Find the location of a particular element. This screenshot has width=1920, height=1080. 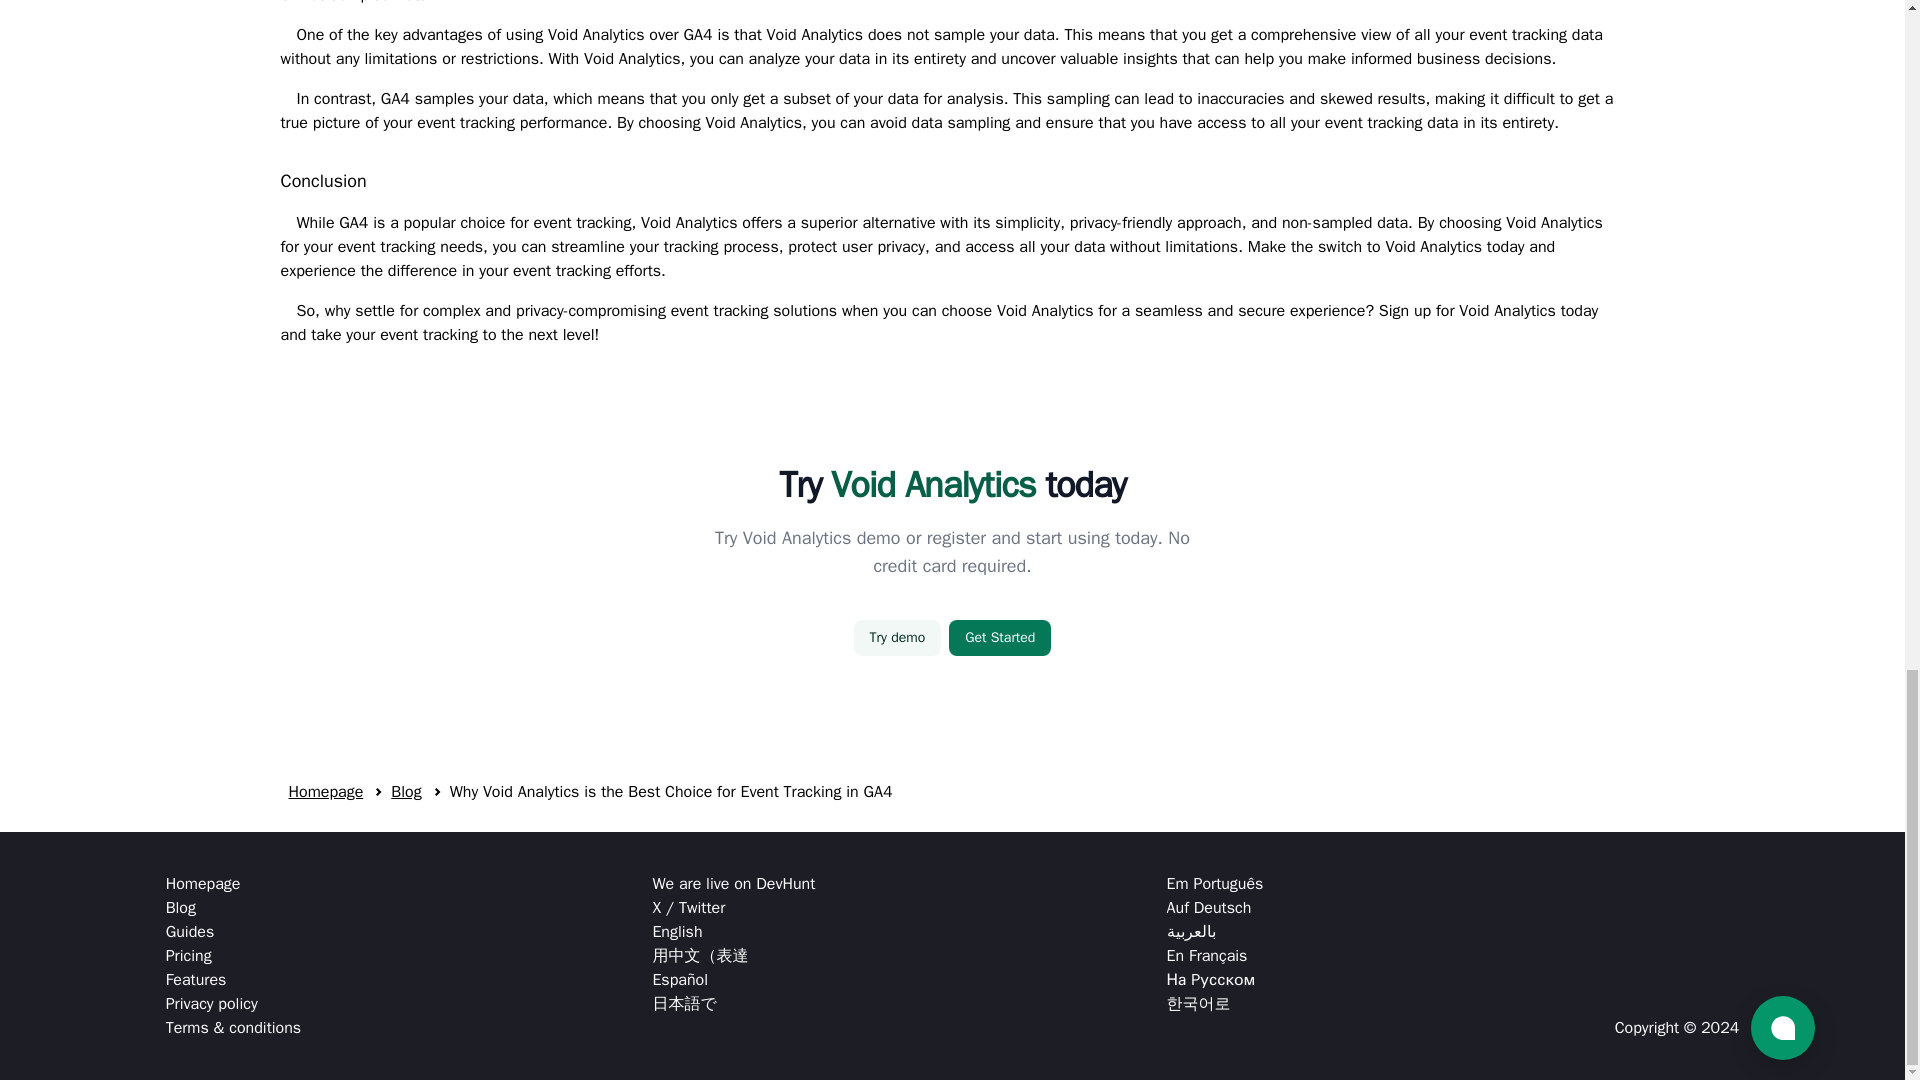

Try demo is located at coordinates (898, 637).